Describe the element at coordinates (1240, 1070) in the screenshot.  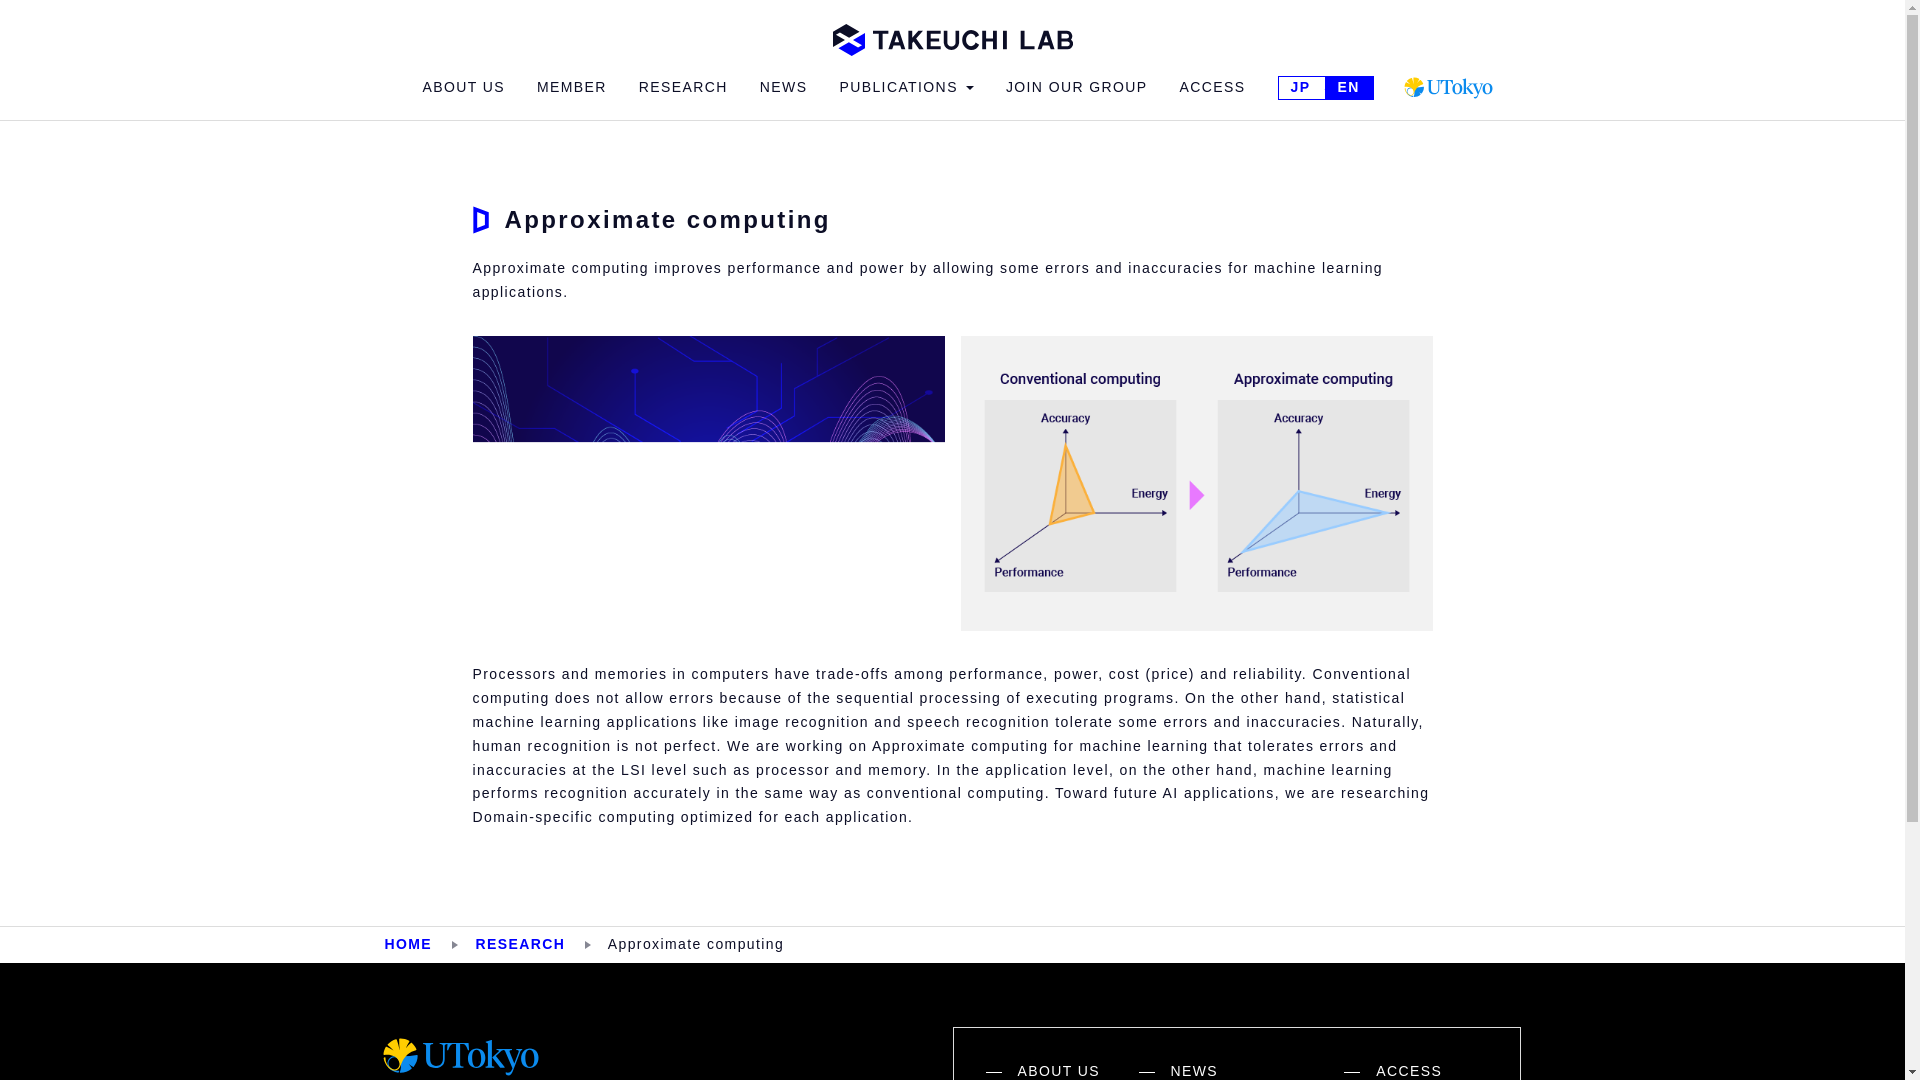
I see `NEWS` at that location.